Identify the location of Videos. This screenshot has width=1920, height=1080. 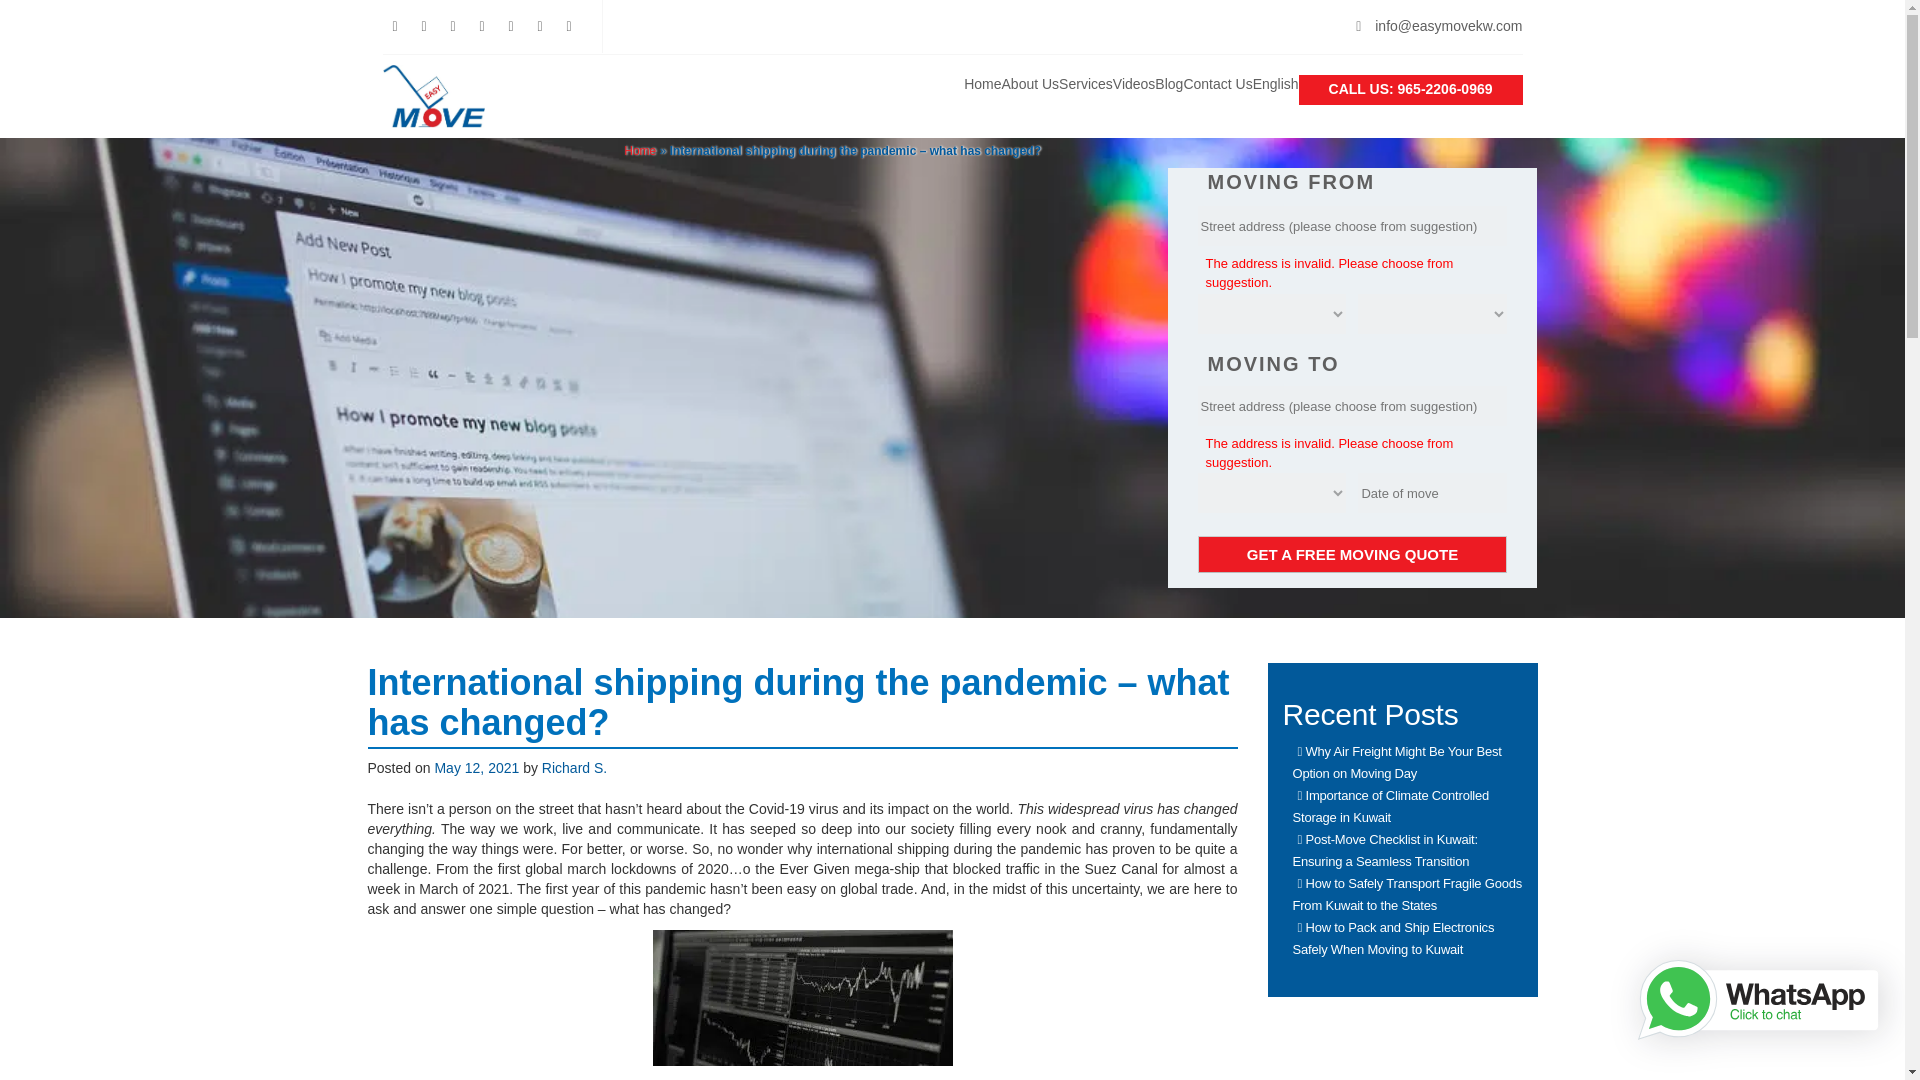
(1134, 84).